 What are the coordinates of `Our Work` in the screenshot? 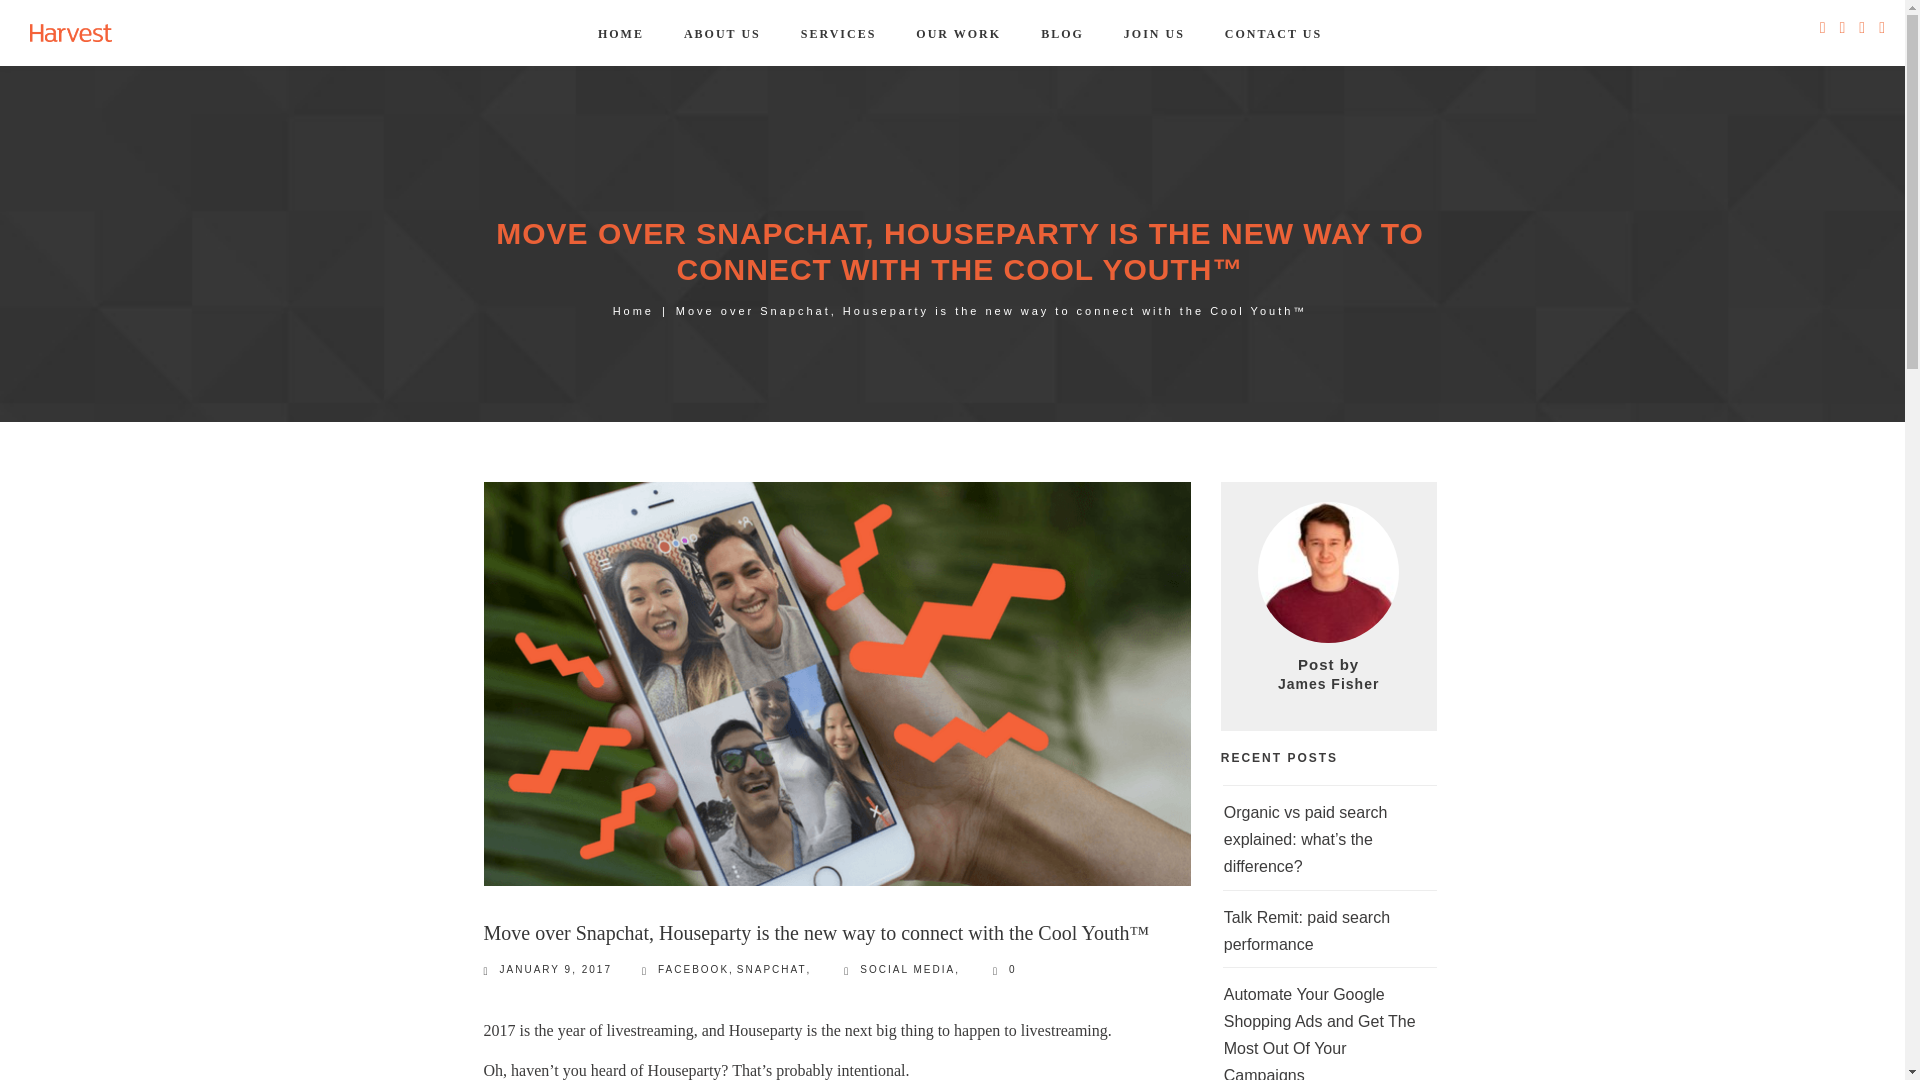 It's located at (958, 34).